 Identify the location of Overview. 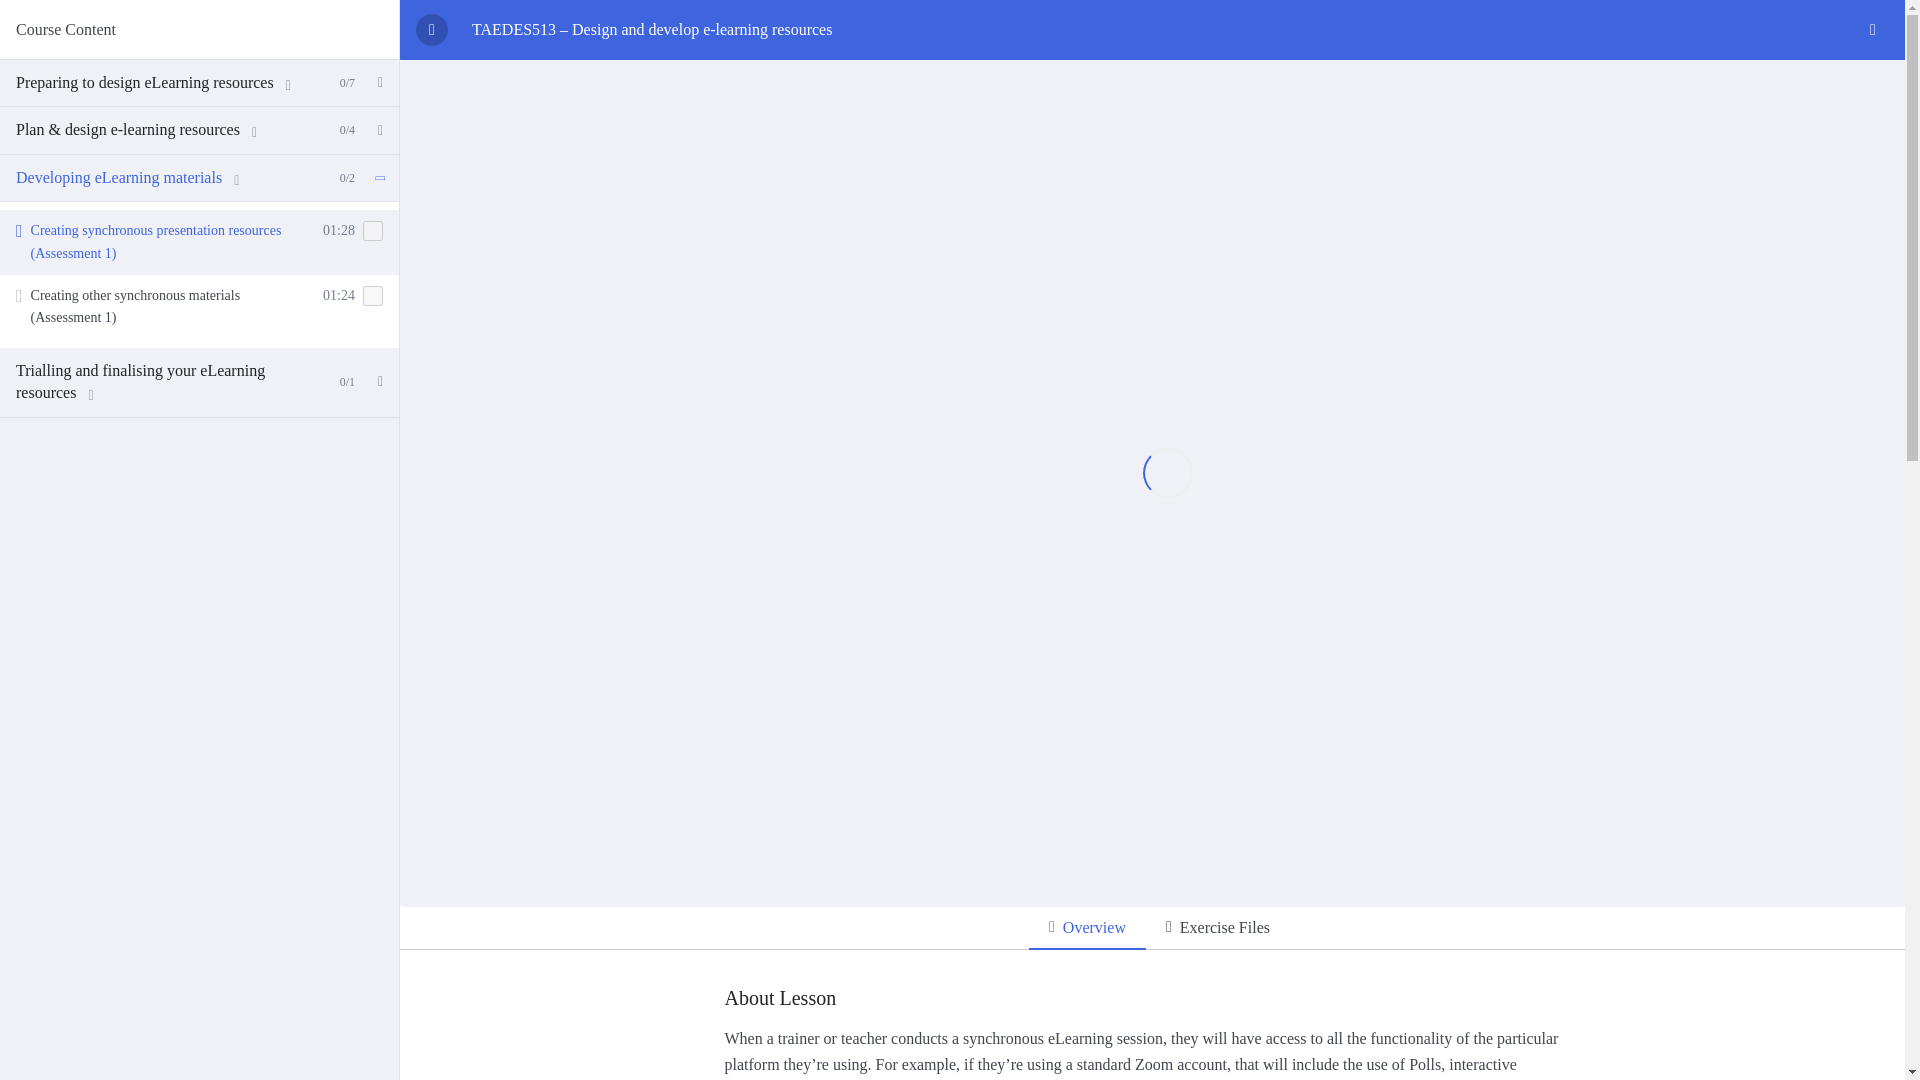
(1088, 929).